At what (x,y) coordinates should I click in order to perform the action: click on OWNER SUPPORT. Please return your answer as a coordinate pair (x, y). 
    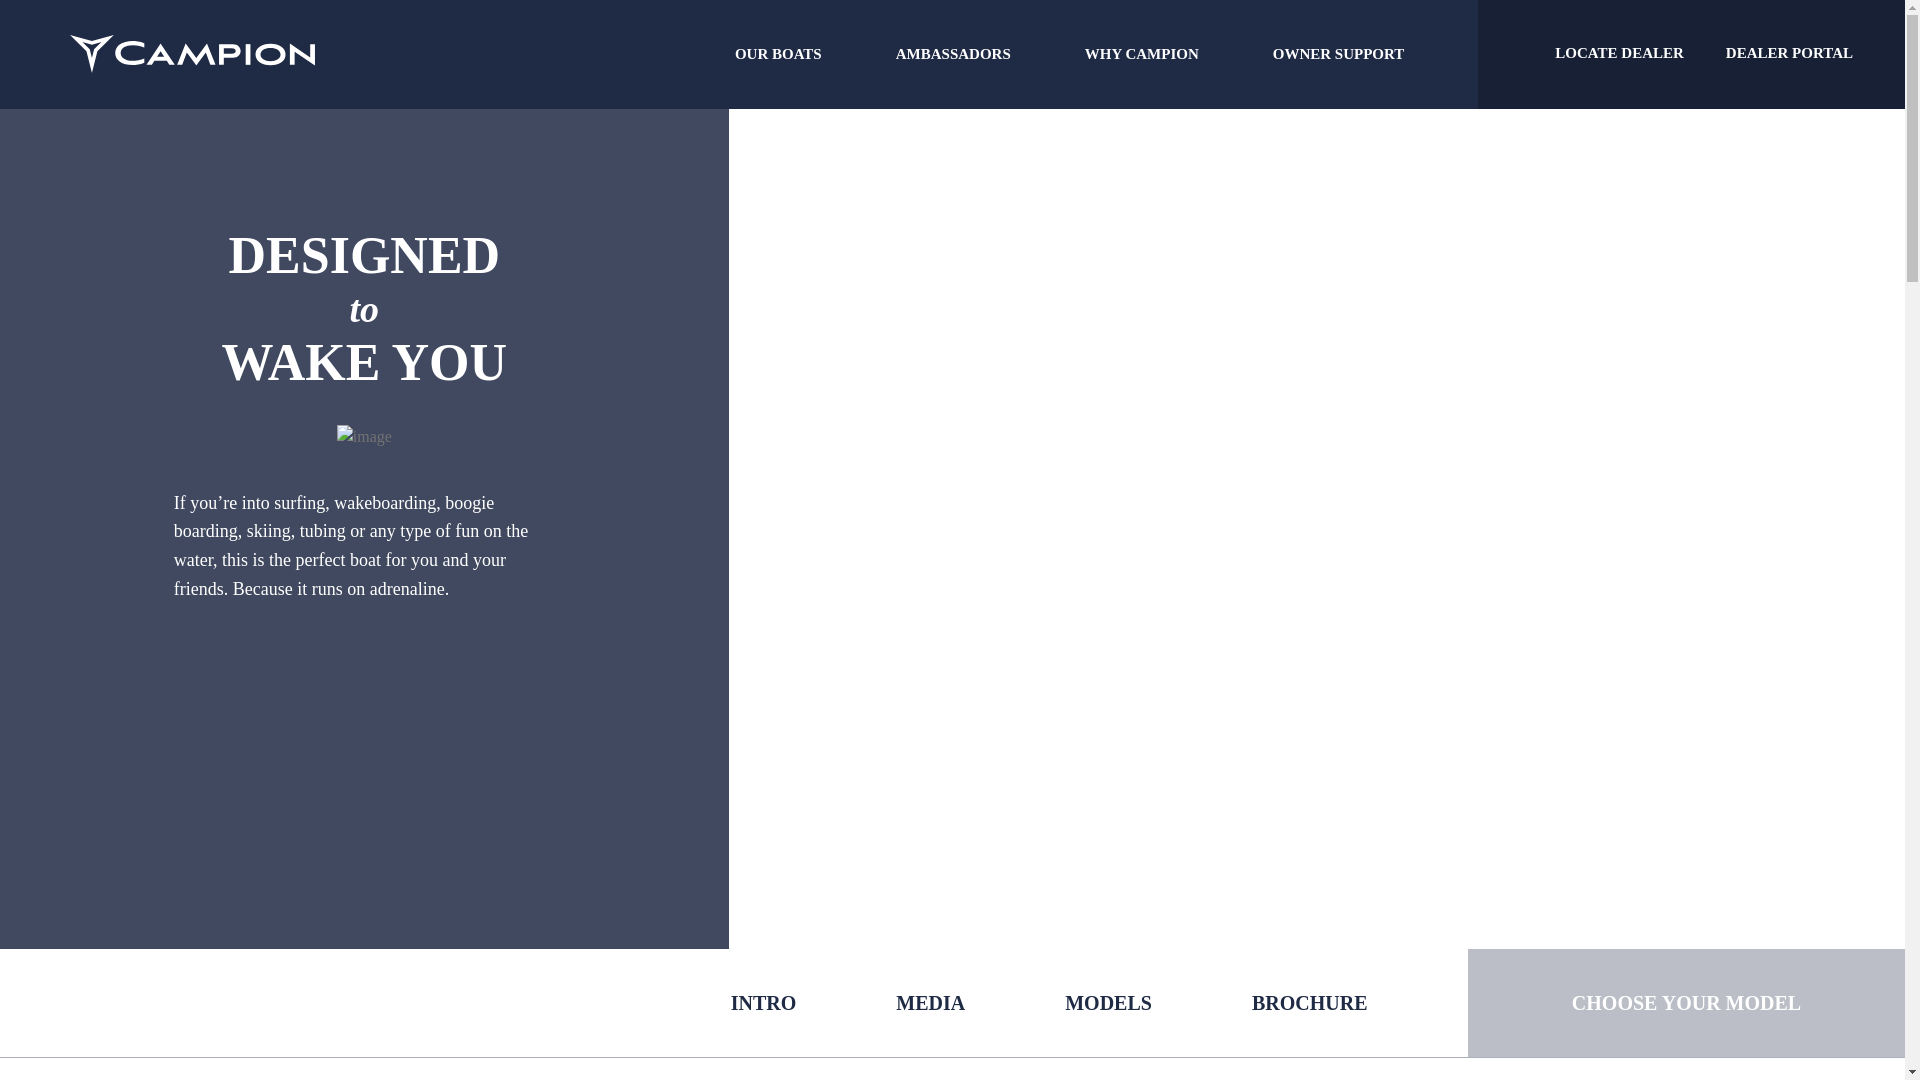
    Looking at the image, I should click on (1338, 54).